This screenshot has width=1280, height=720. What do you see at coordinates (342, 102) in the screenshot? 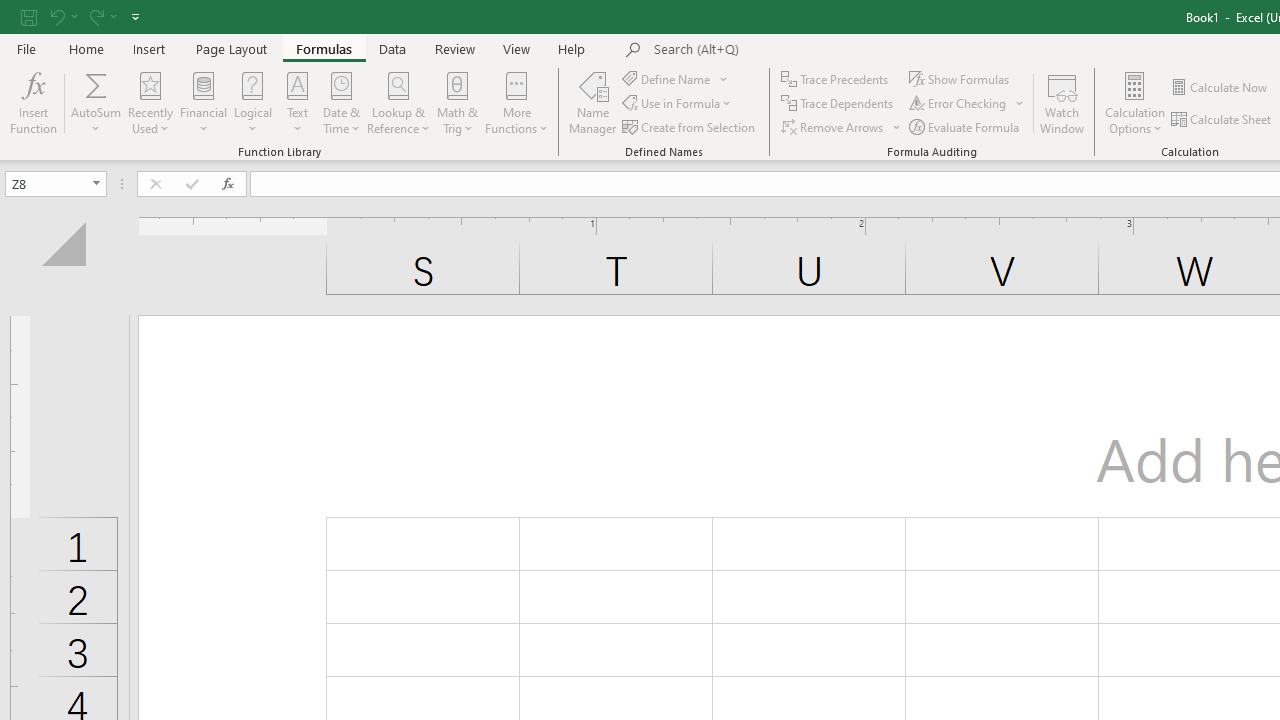
I see `Date & Time` at bounding box center [342, 102].